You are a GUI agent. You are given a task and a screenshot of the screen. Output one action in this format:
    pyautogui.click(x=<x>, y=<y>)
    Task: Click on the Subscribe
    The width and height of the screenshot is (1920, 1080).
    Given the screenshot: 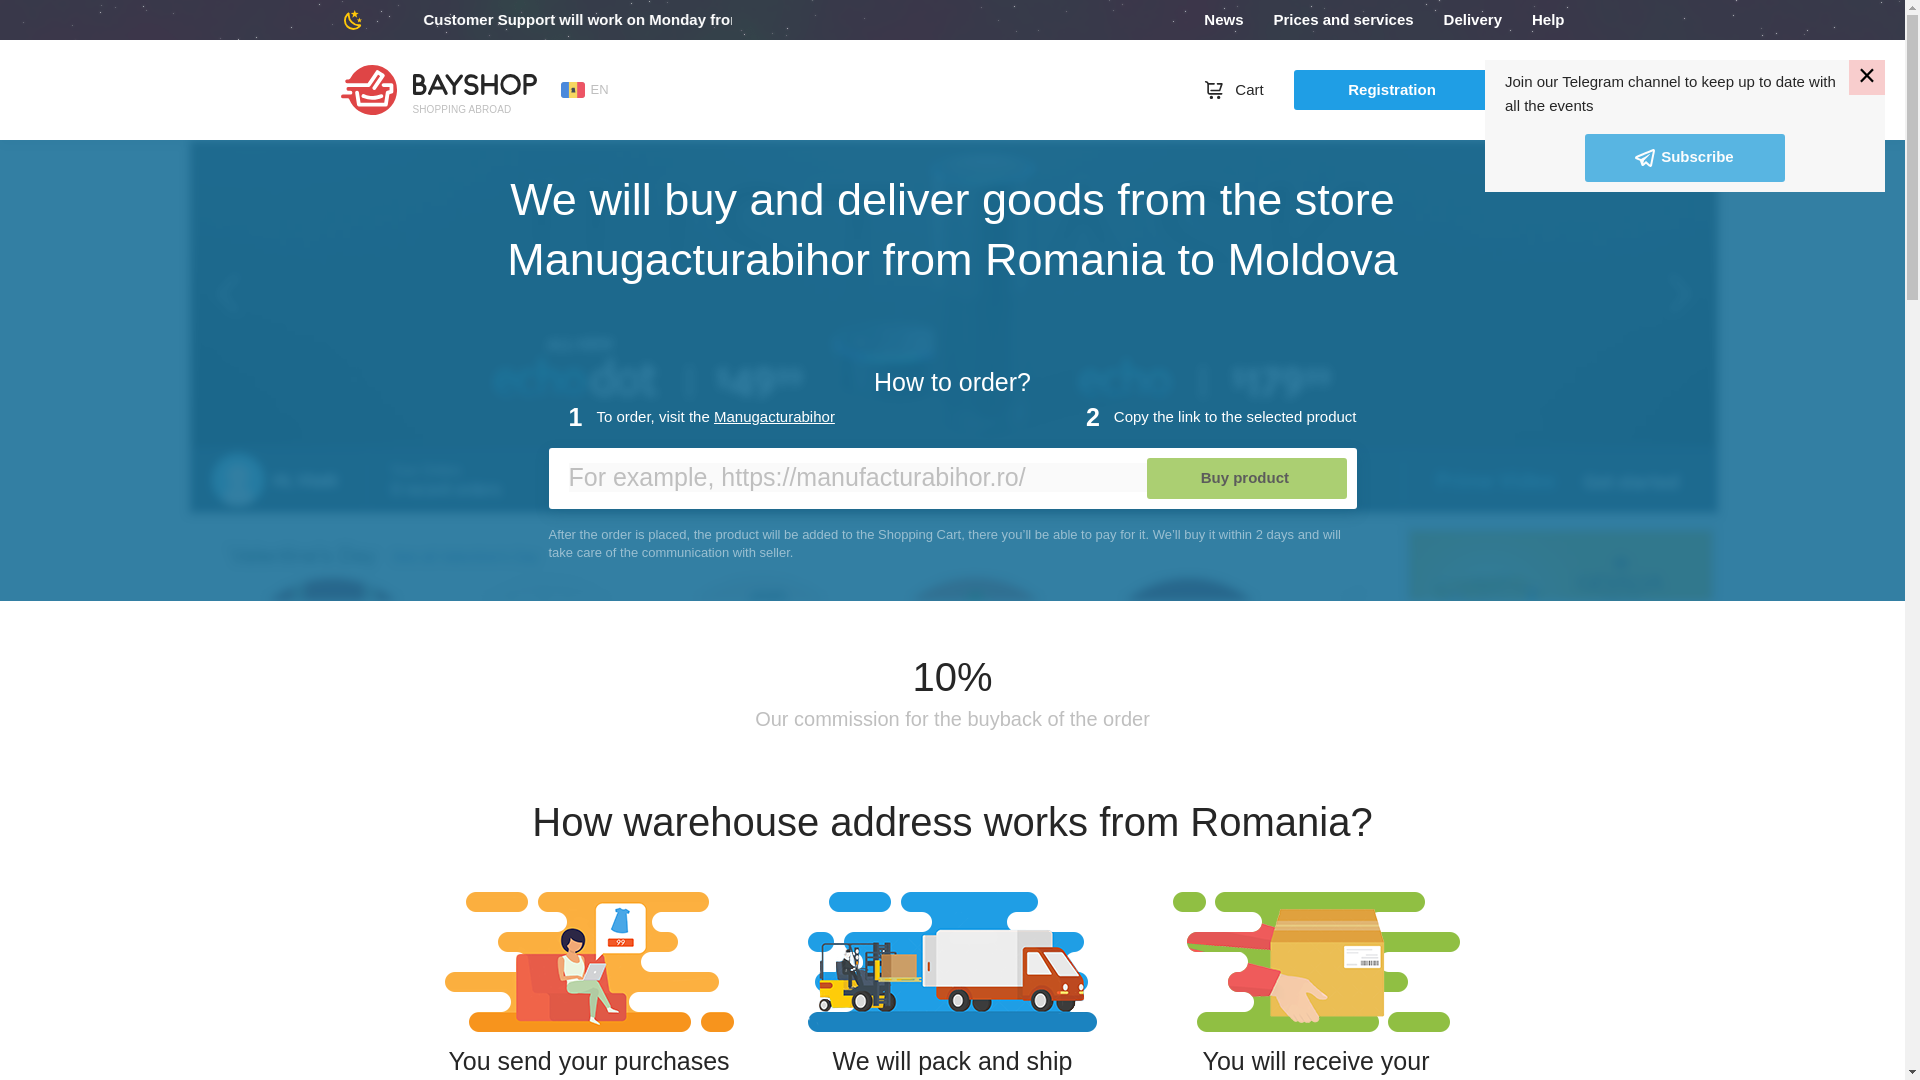 What is the action you would take?
    pyautogui.click(x=1685, y=158)
    